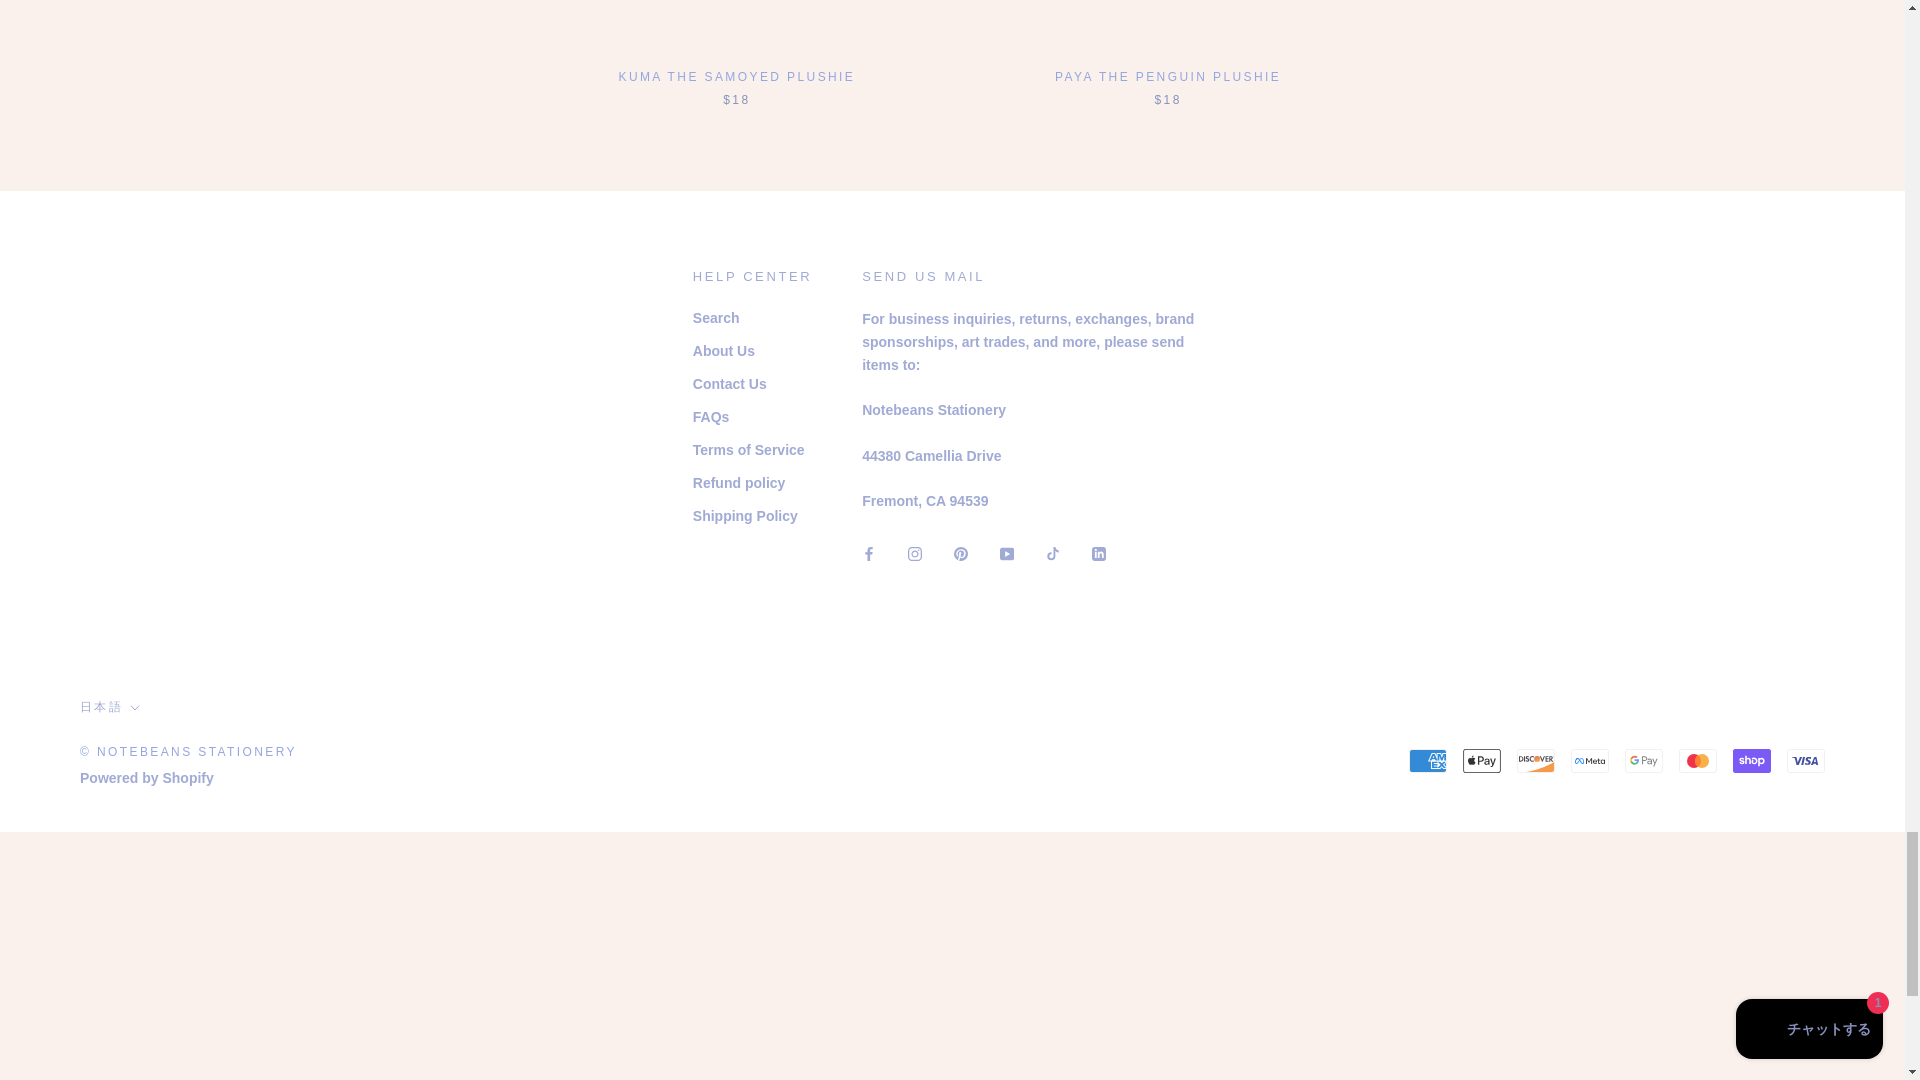  What do you see at coordinates (1643, 761) in the screenshot?
I see `Google Pay` at bounding box center [1643, 761].